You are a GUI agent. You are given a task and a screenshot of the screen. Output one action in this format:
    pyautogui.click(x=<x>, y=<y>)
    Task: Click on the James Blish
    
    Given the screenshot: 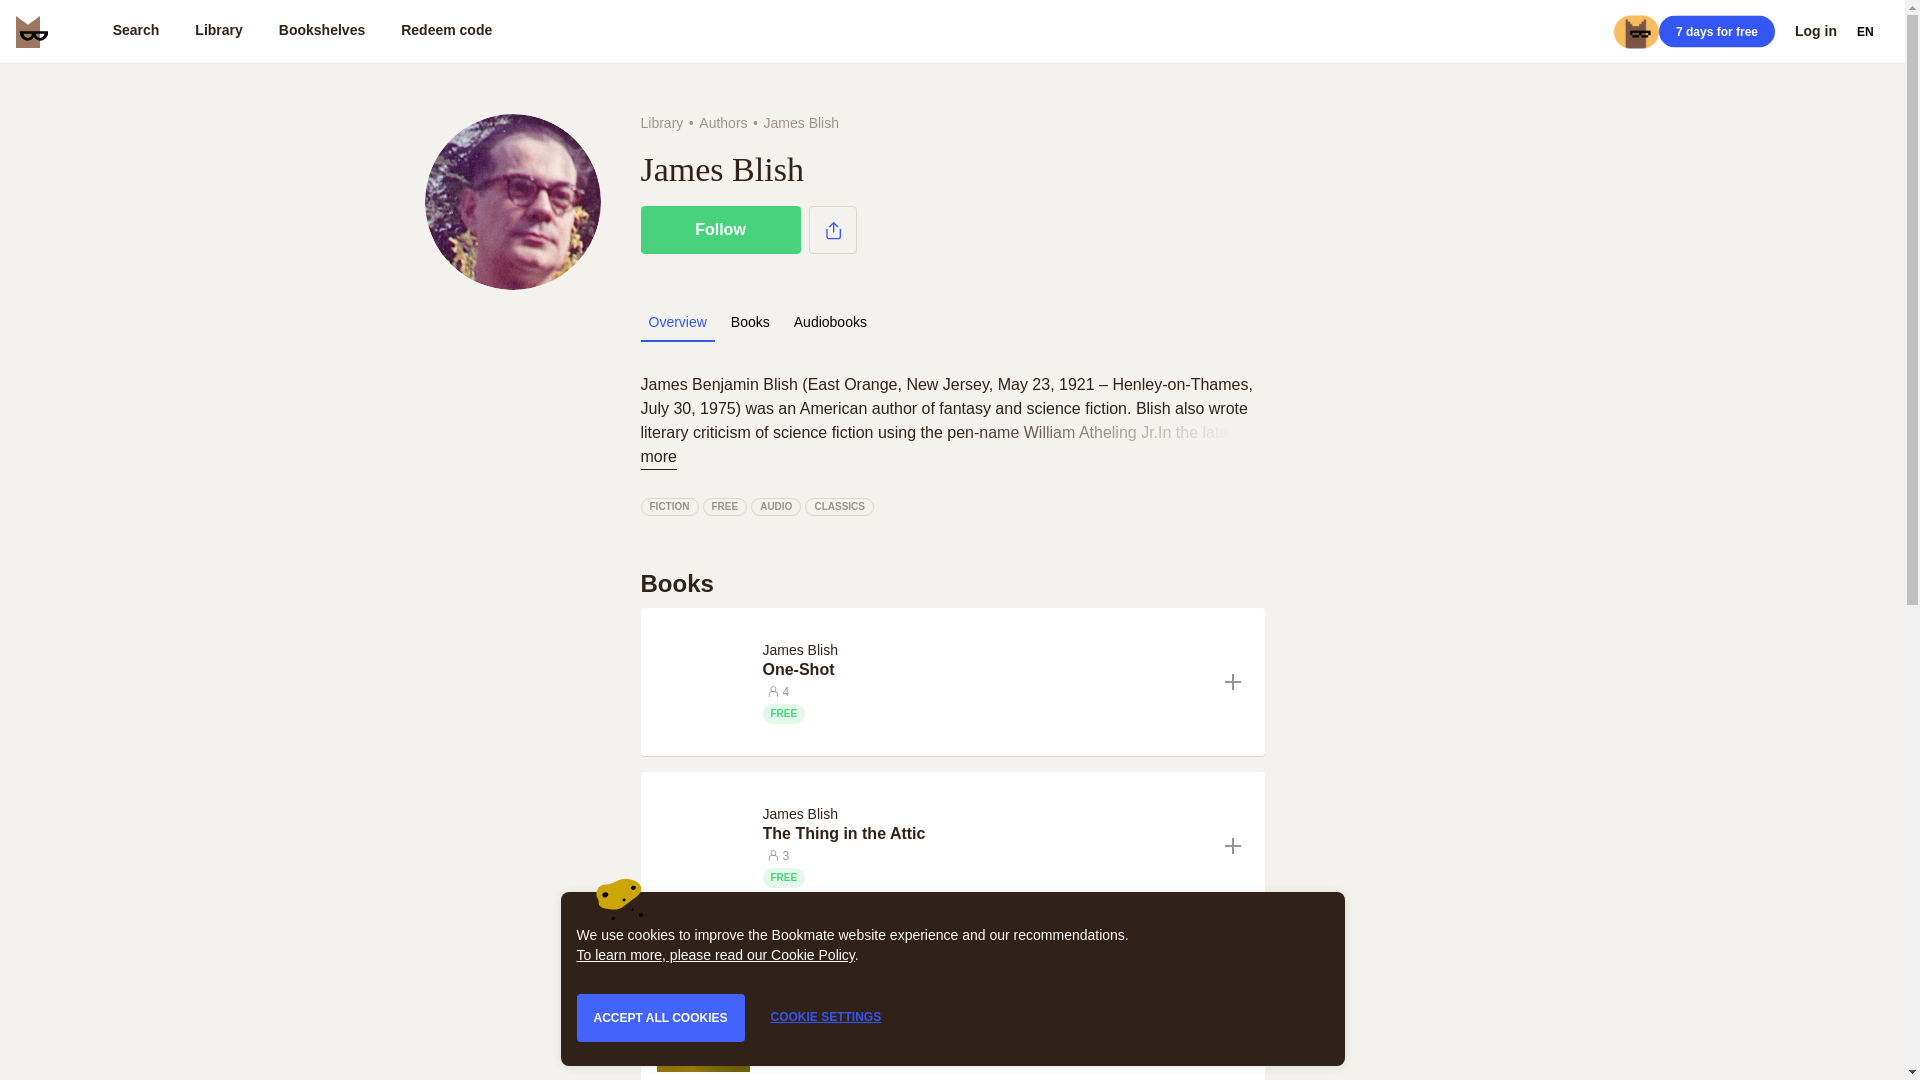 What is the action you would take?
    pyautogui.click(x=803, y=989)
    